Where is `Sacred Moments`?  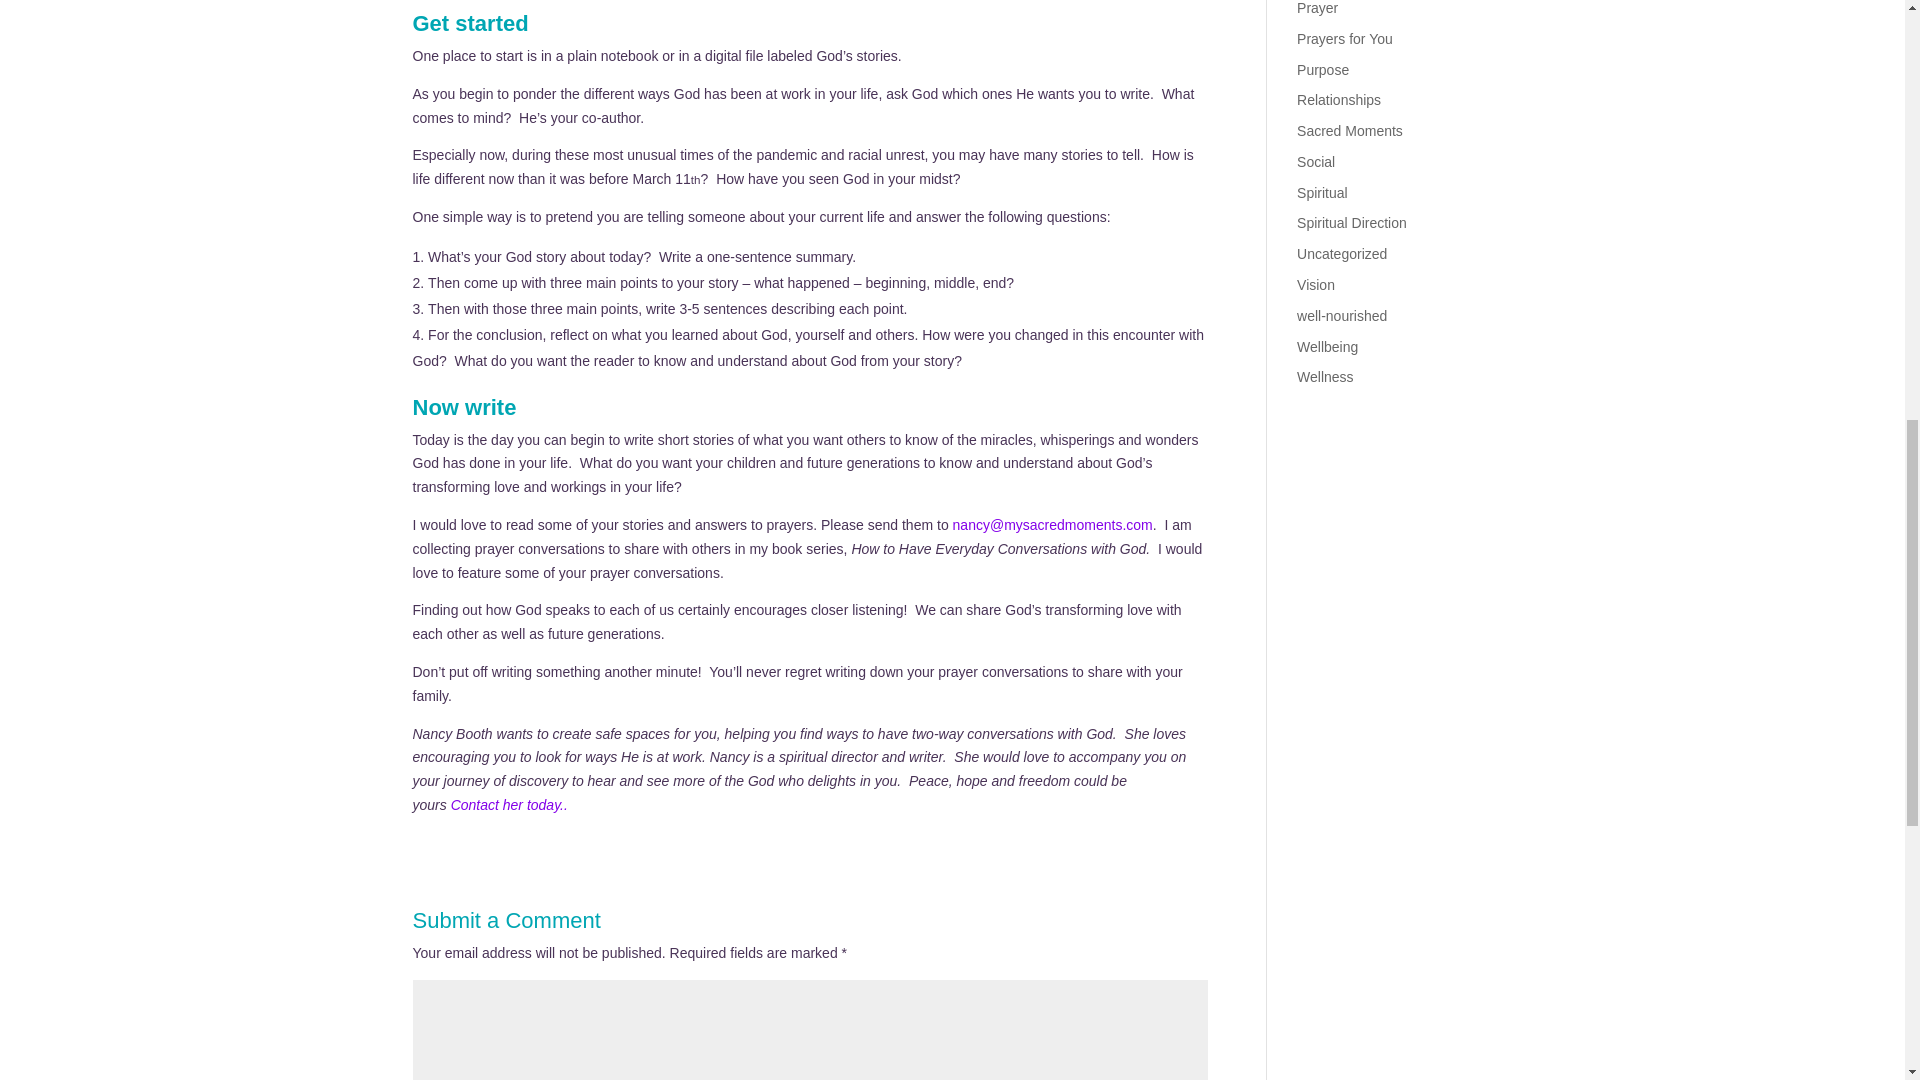 Sacred Moments is located at coordinates (1350, 131).